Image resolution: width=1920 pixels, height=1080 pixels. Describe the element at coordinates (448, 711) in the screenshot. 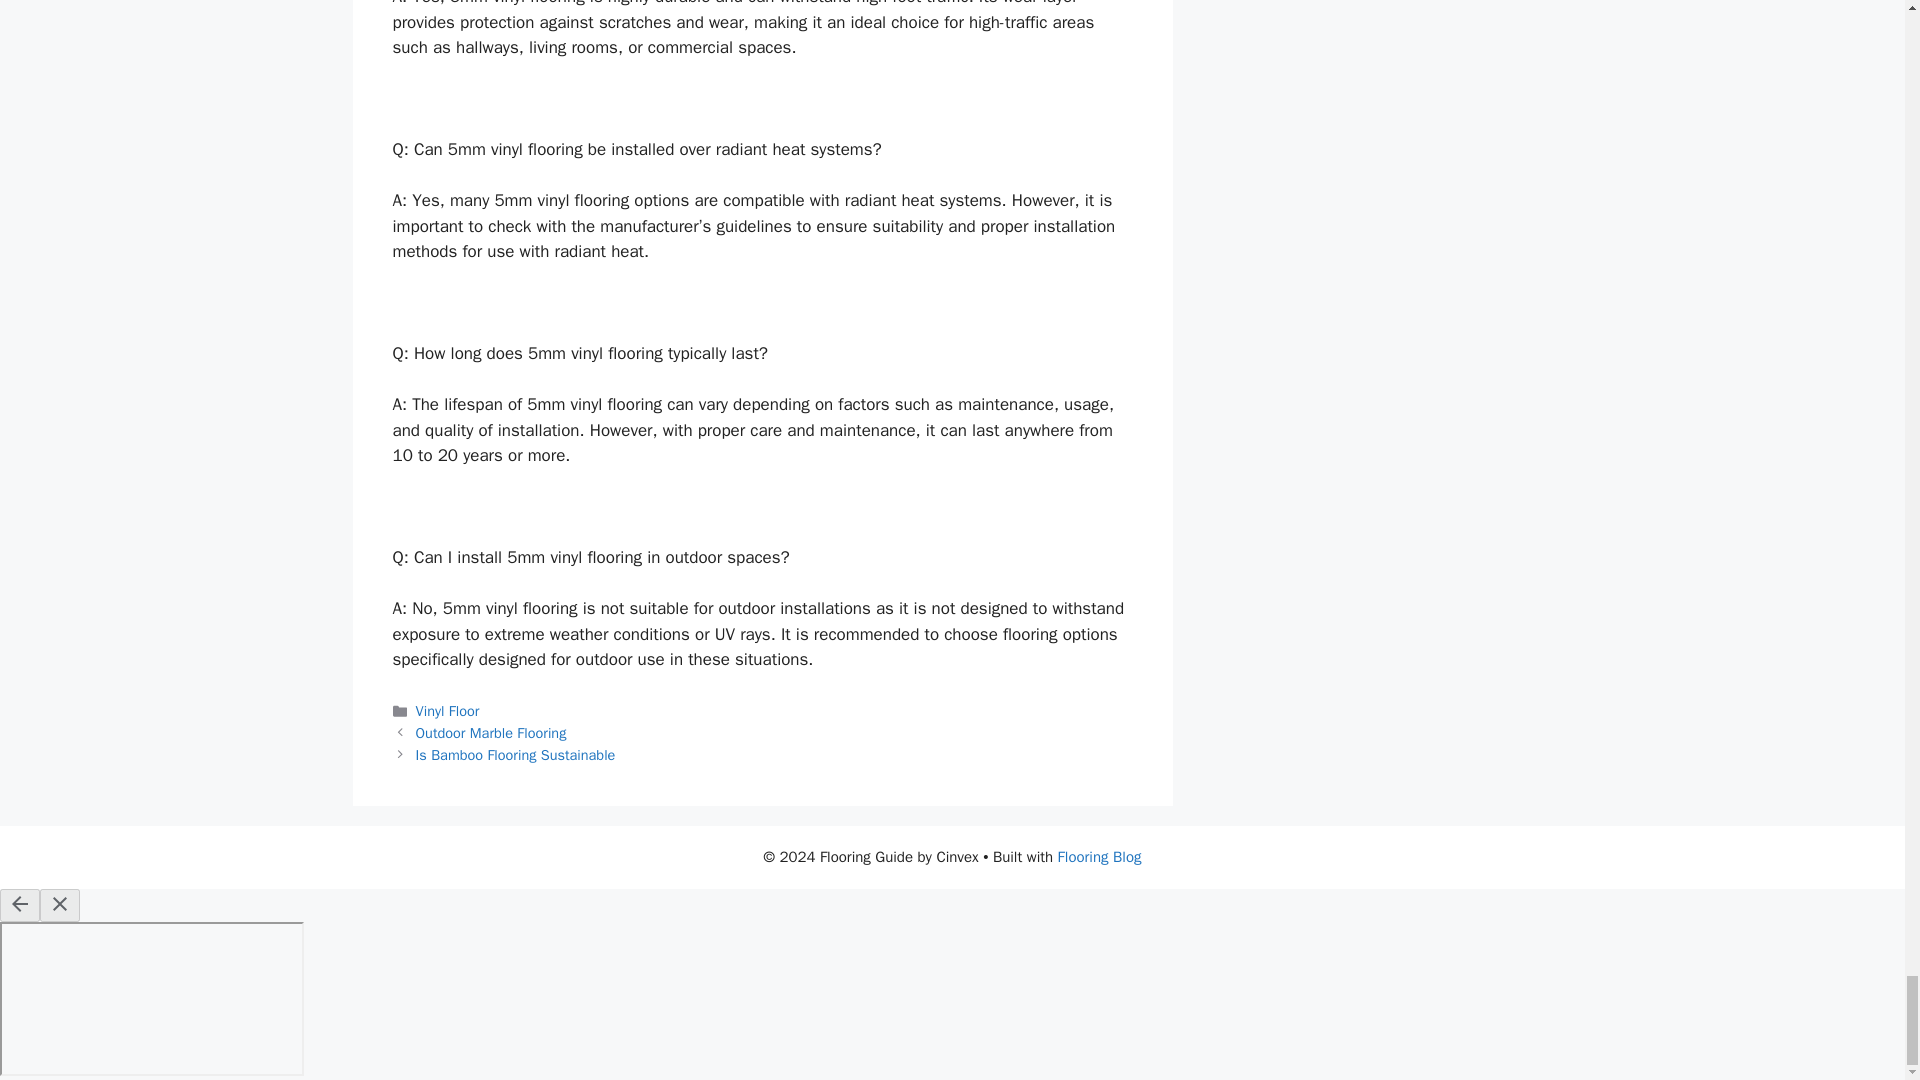

I see `Vinyl Floor` at that location.